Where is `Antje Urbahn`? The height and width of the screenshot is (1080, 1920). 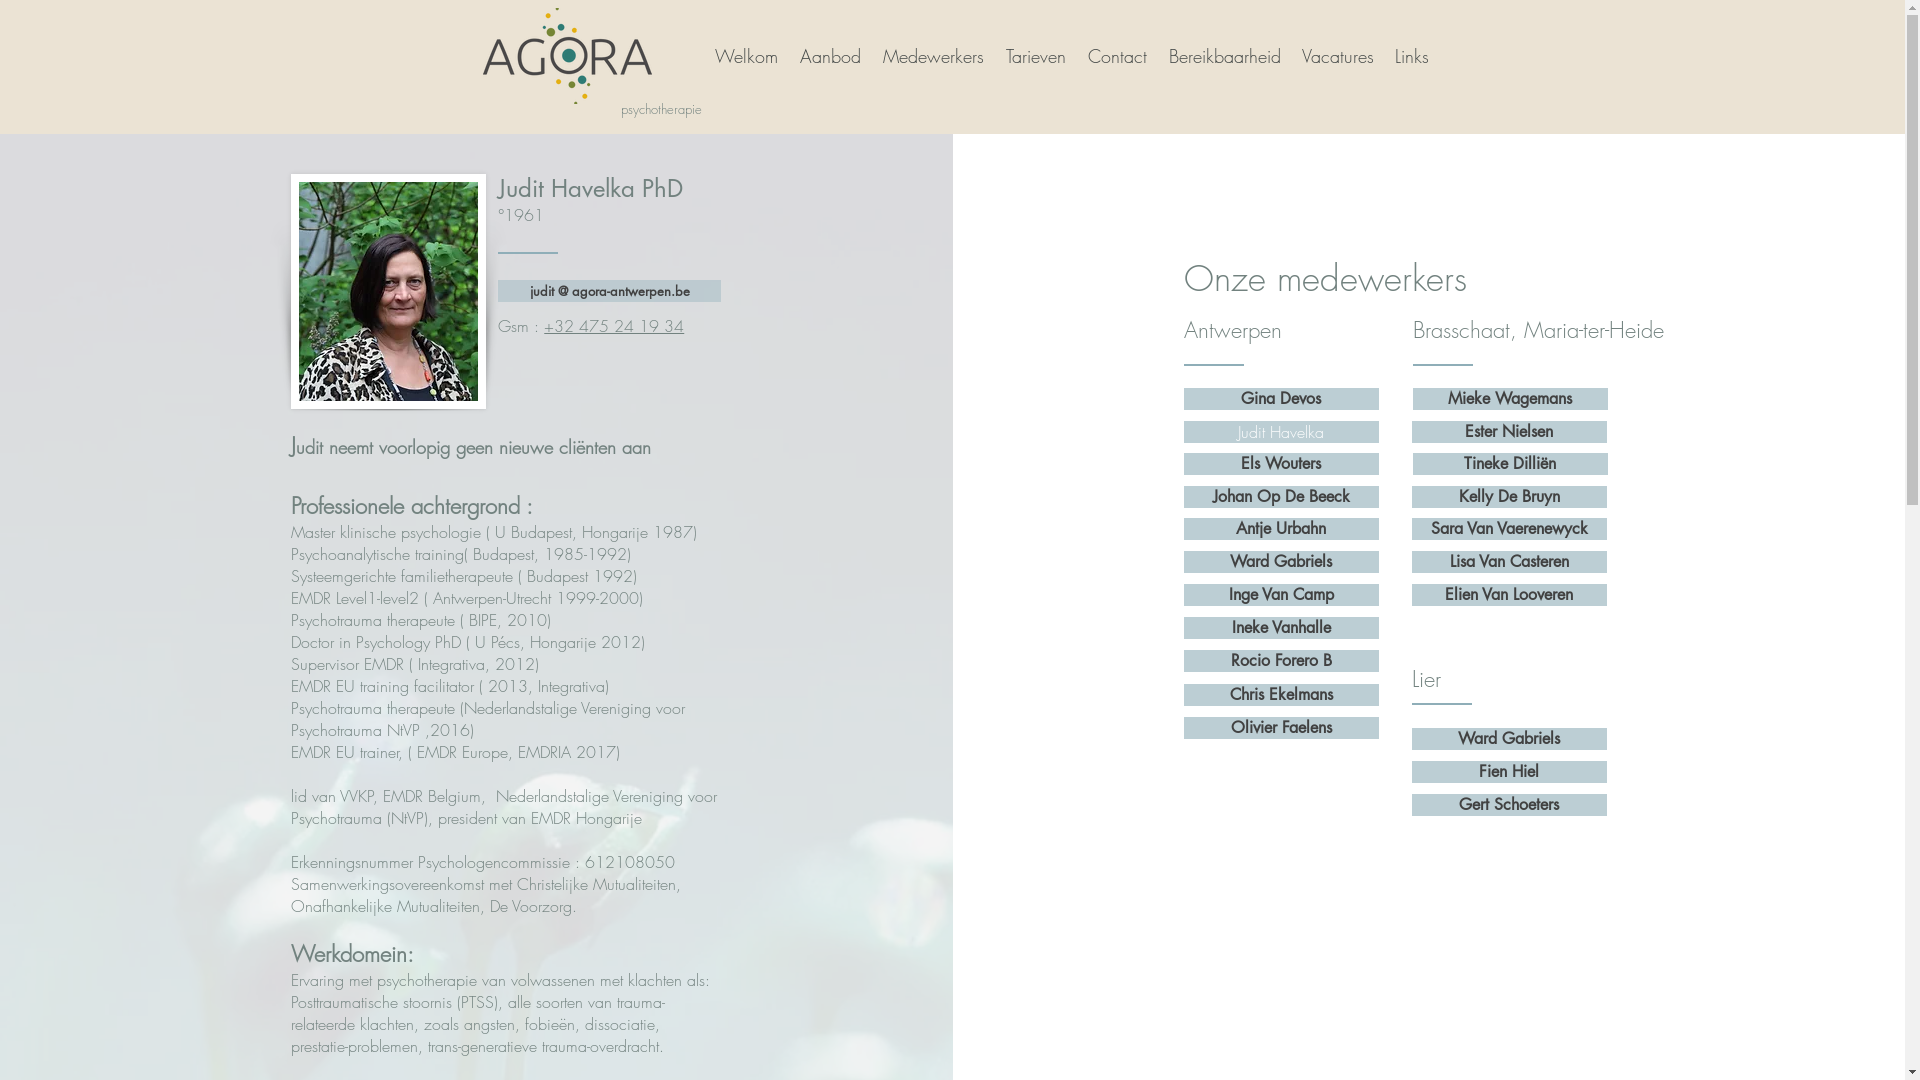
Antje Urbahn is located at coordinates (1282, 529).